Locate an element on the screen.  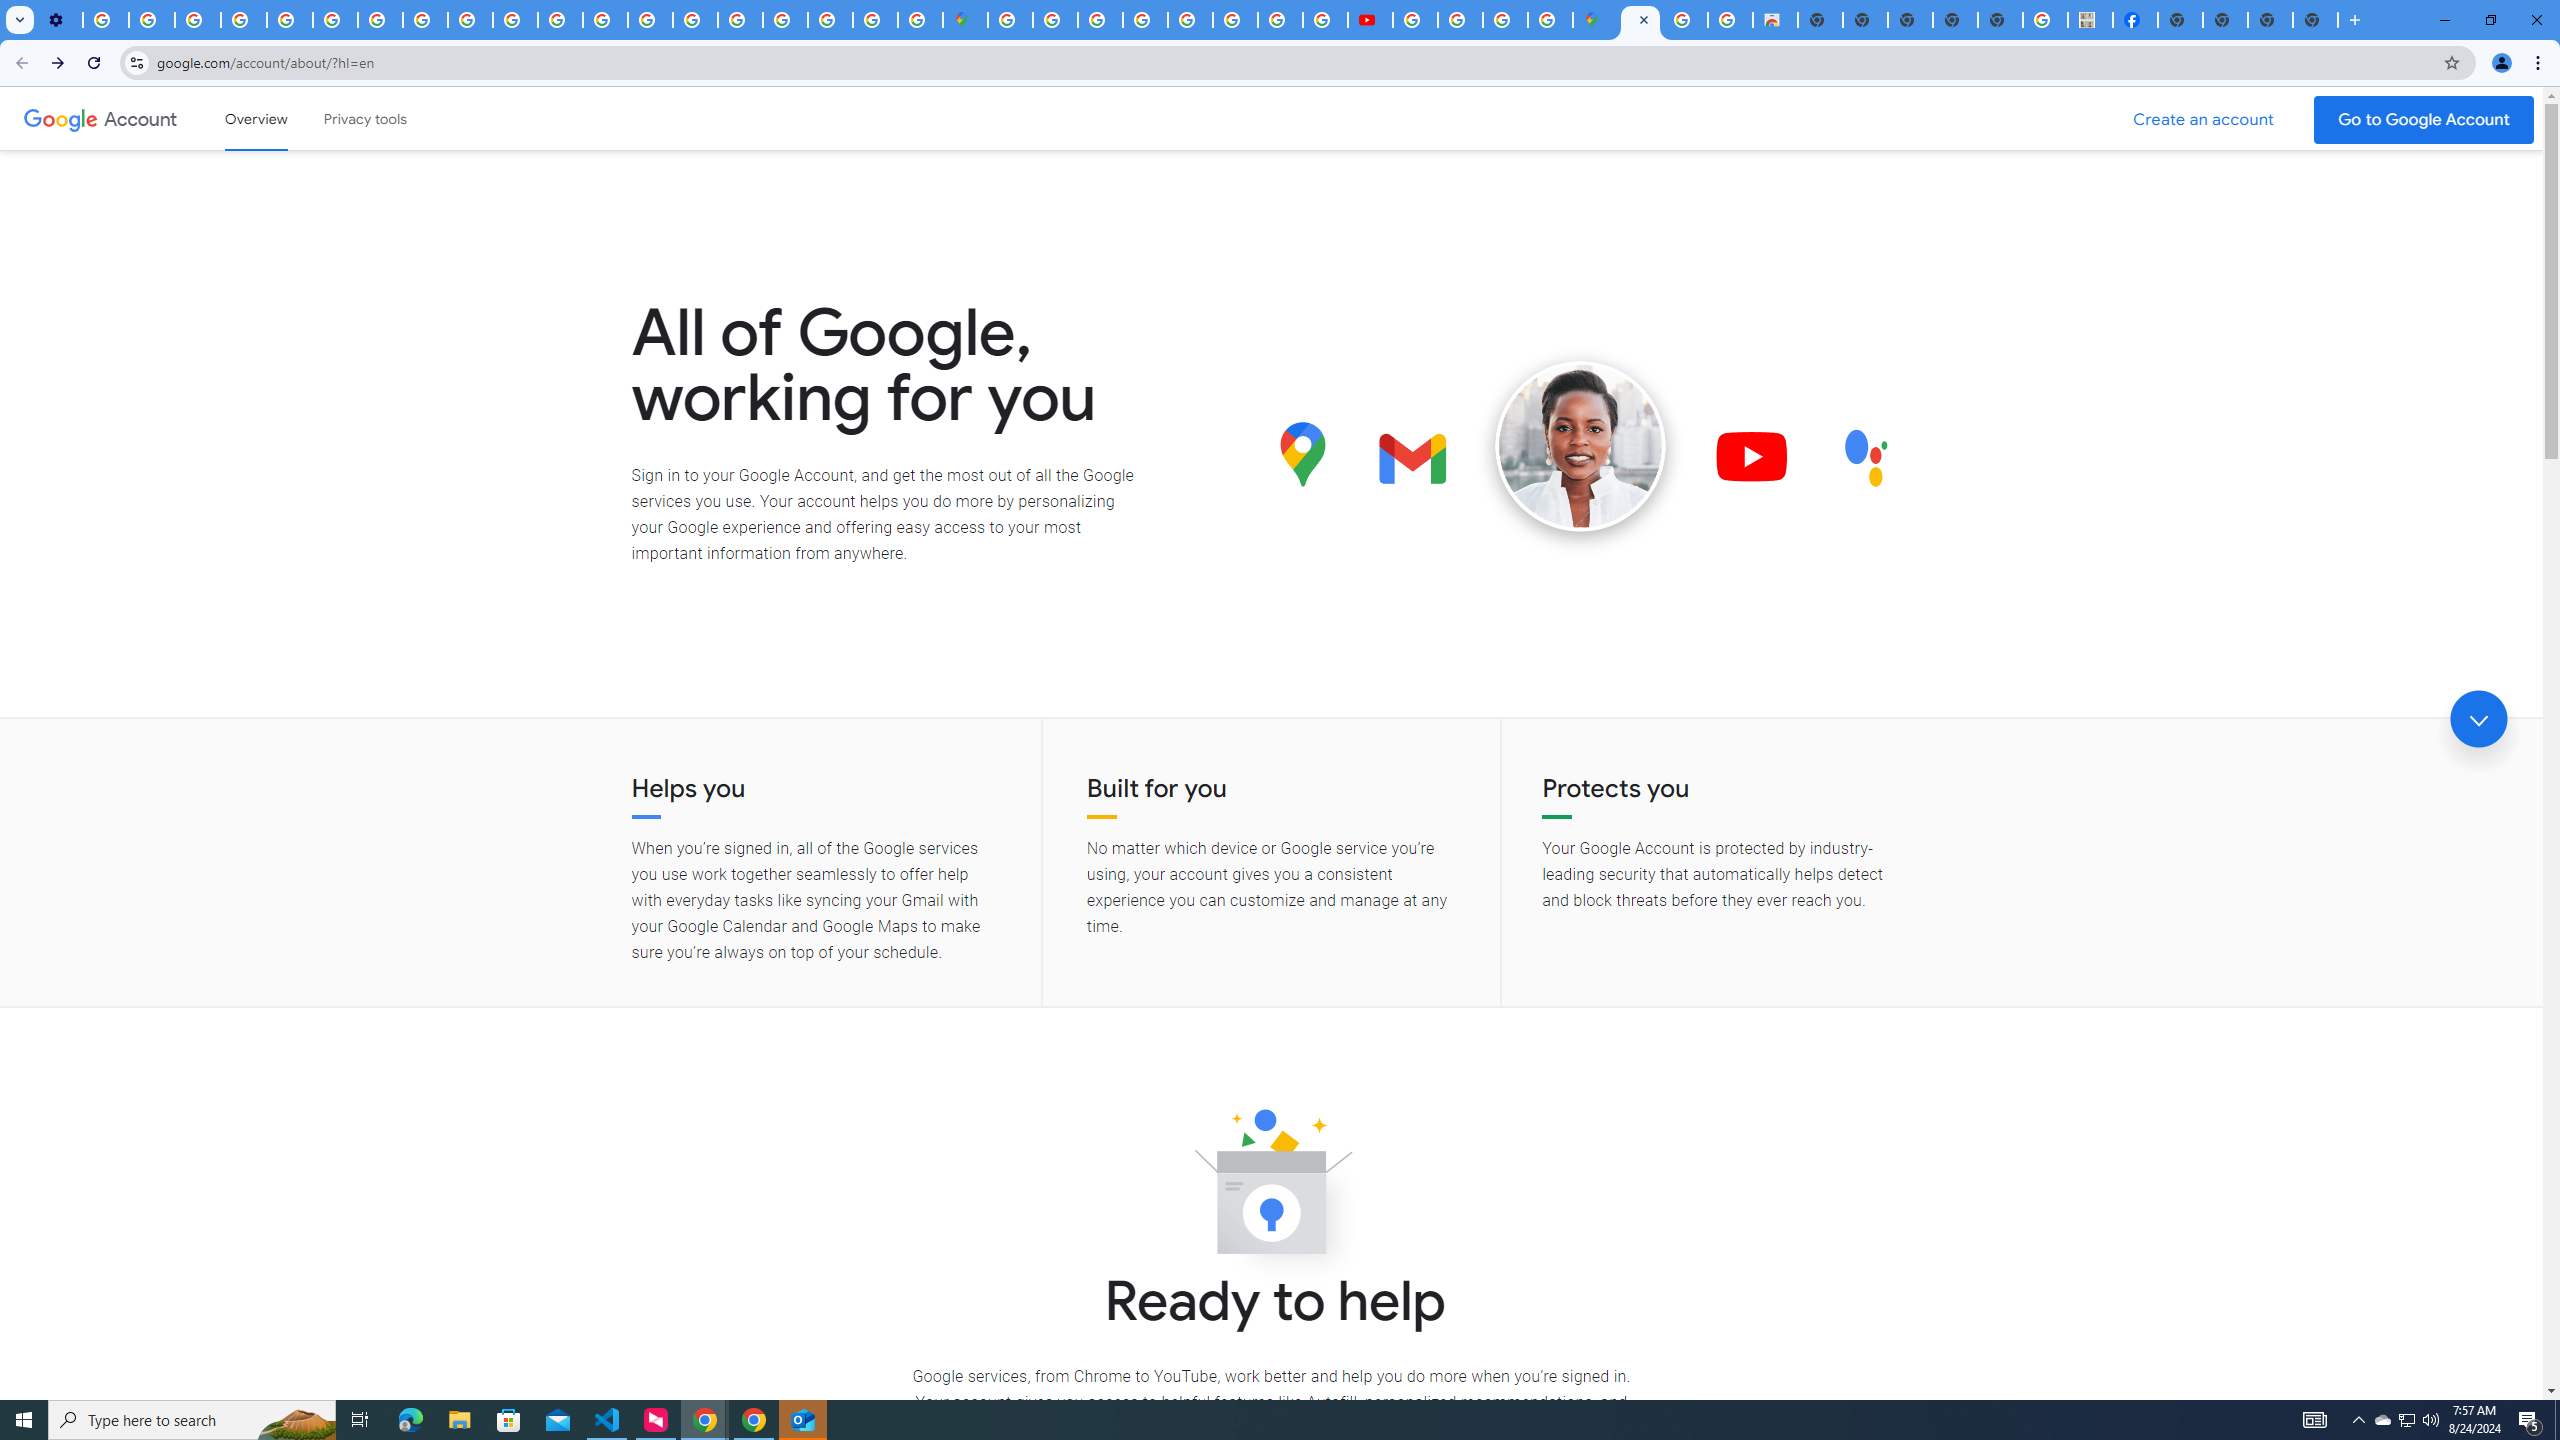
Jump link is located at coordinates (2478, 719).